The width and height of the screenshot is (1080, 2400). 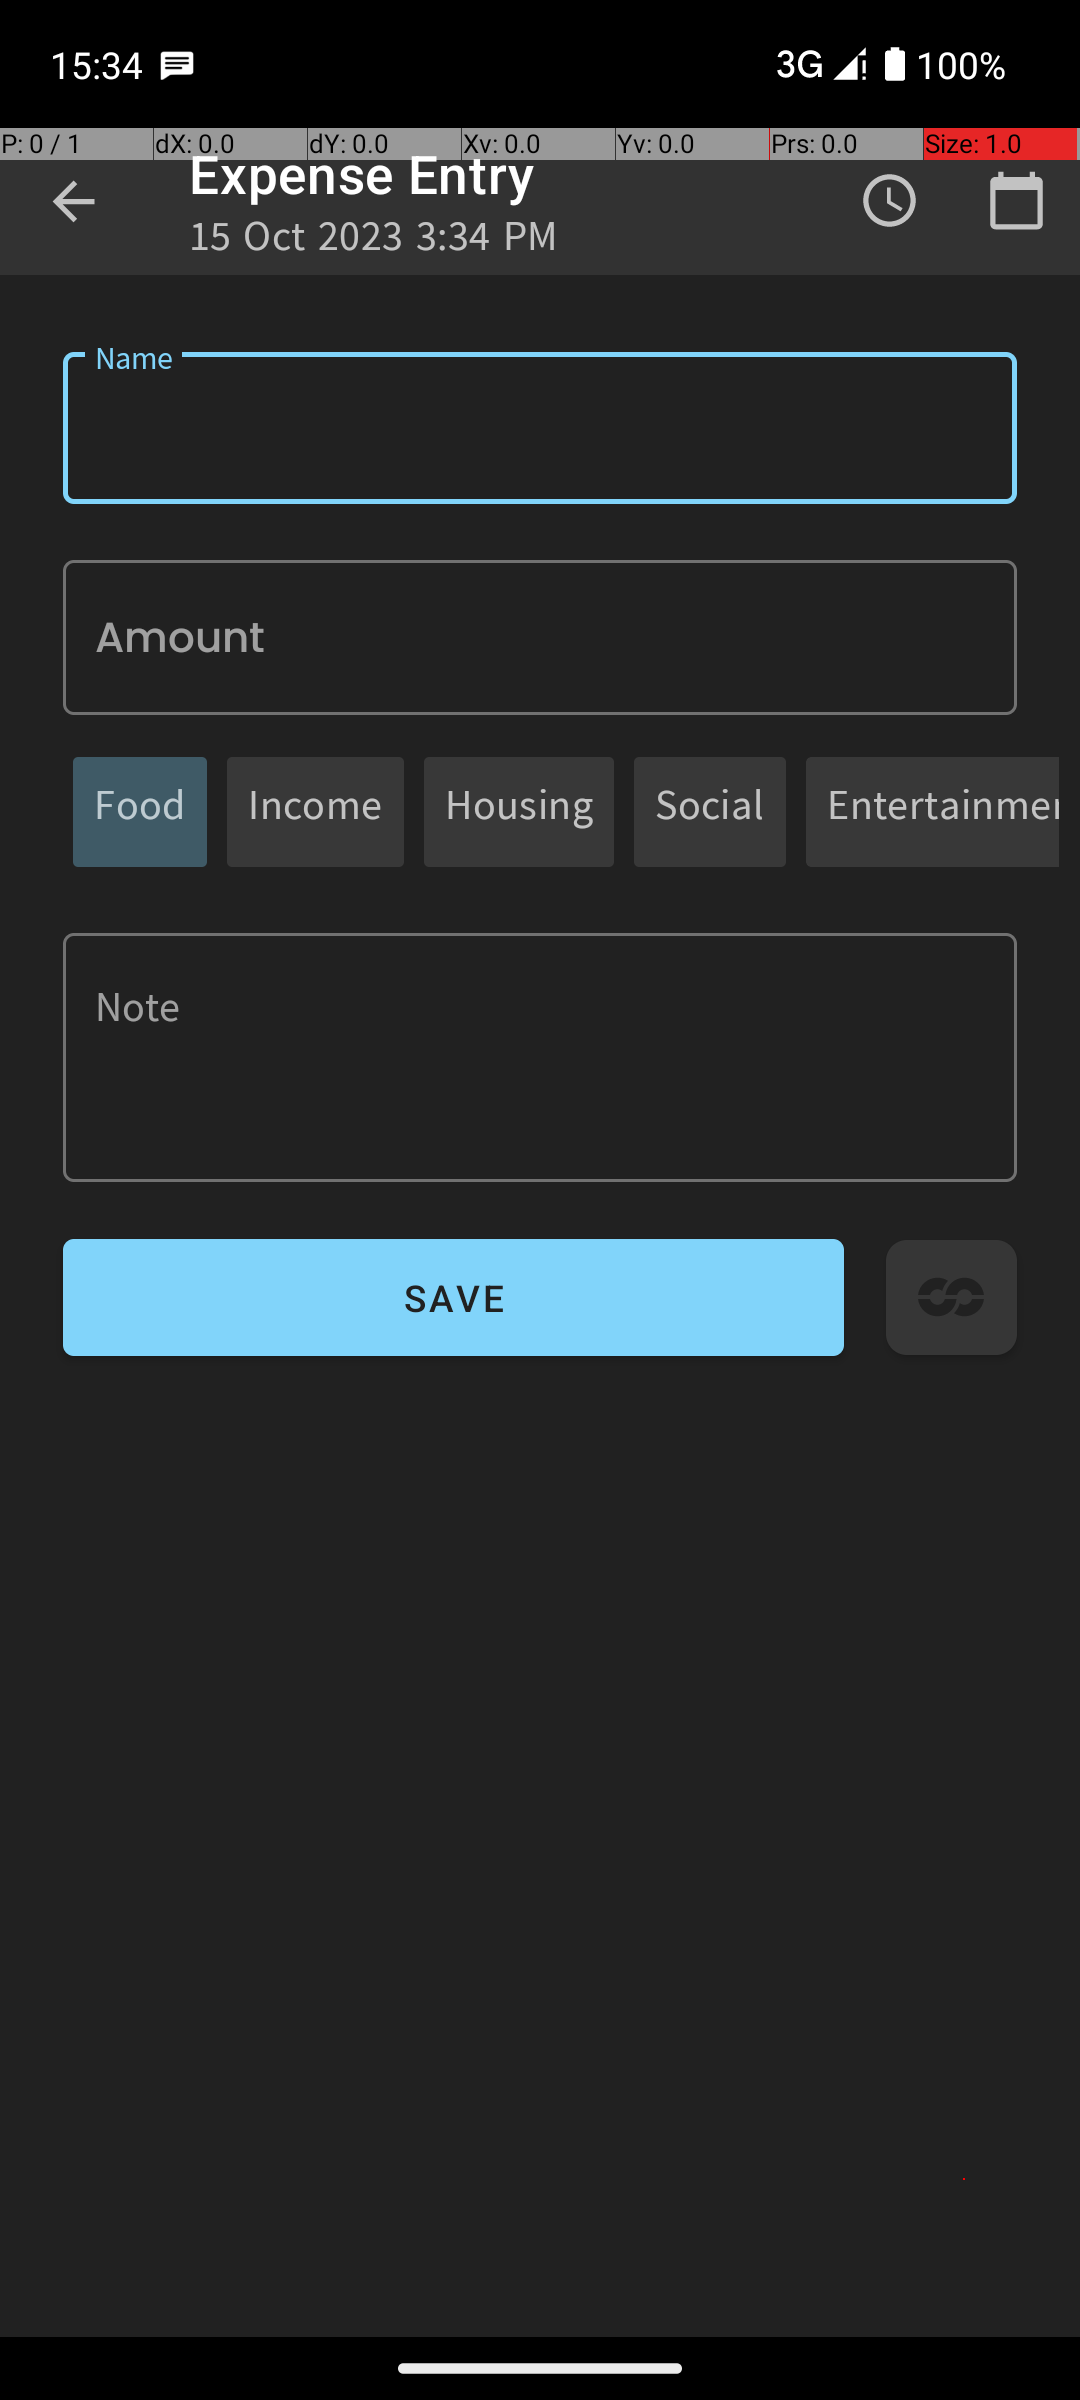 I want to click on Time, so click(x=890, y=201).